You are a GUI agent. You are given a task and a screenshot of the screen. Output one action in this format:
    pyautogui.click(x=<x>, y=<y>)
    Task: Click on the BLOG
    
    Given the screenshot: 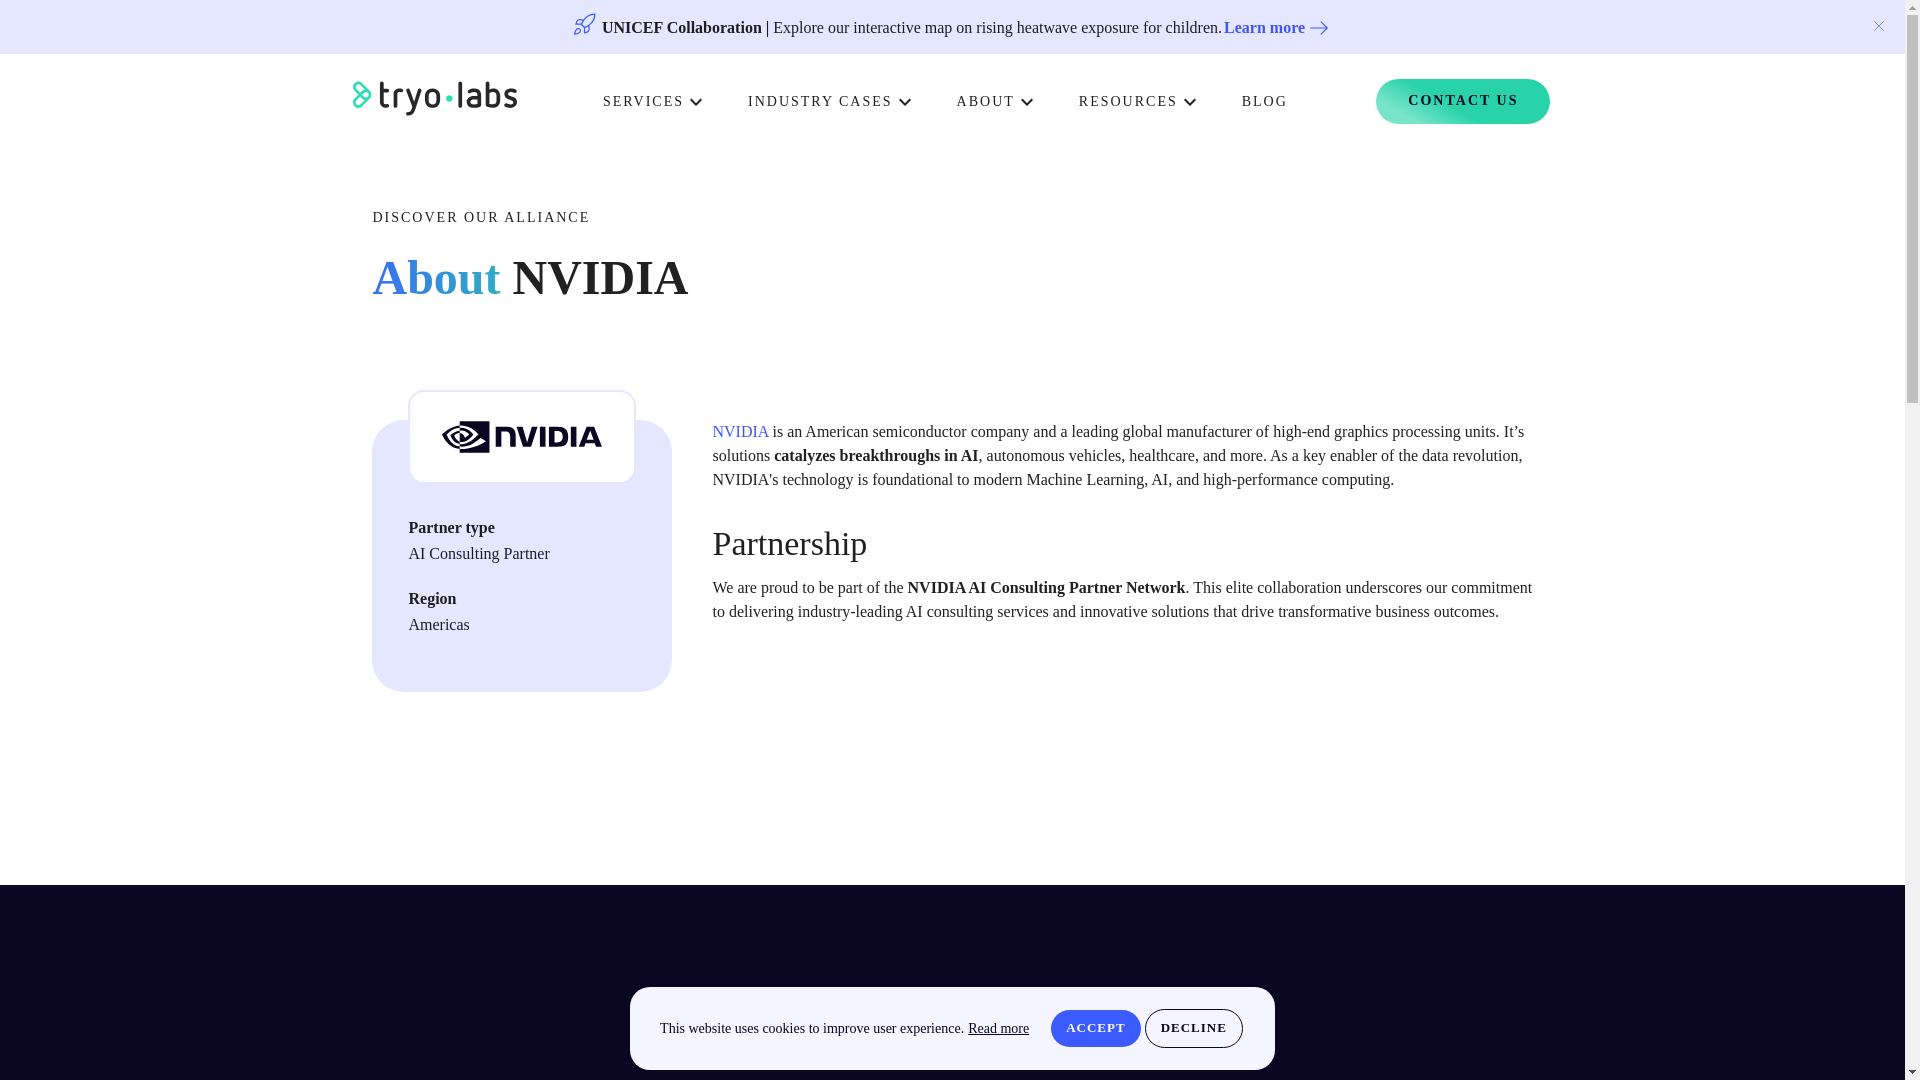 What is the action you would take?
    pyautogui.click(x=1265, y=102)
    